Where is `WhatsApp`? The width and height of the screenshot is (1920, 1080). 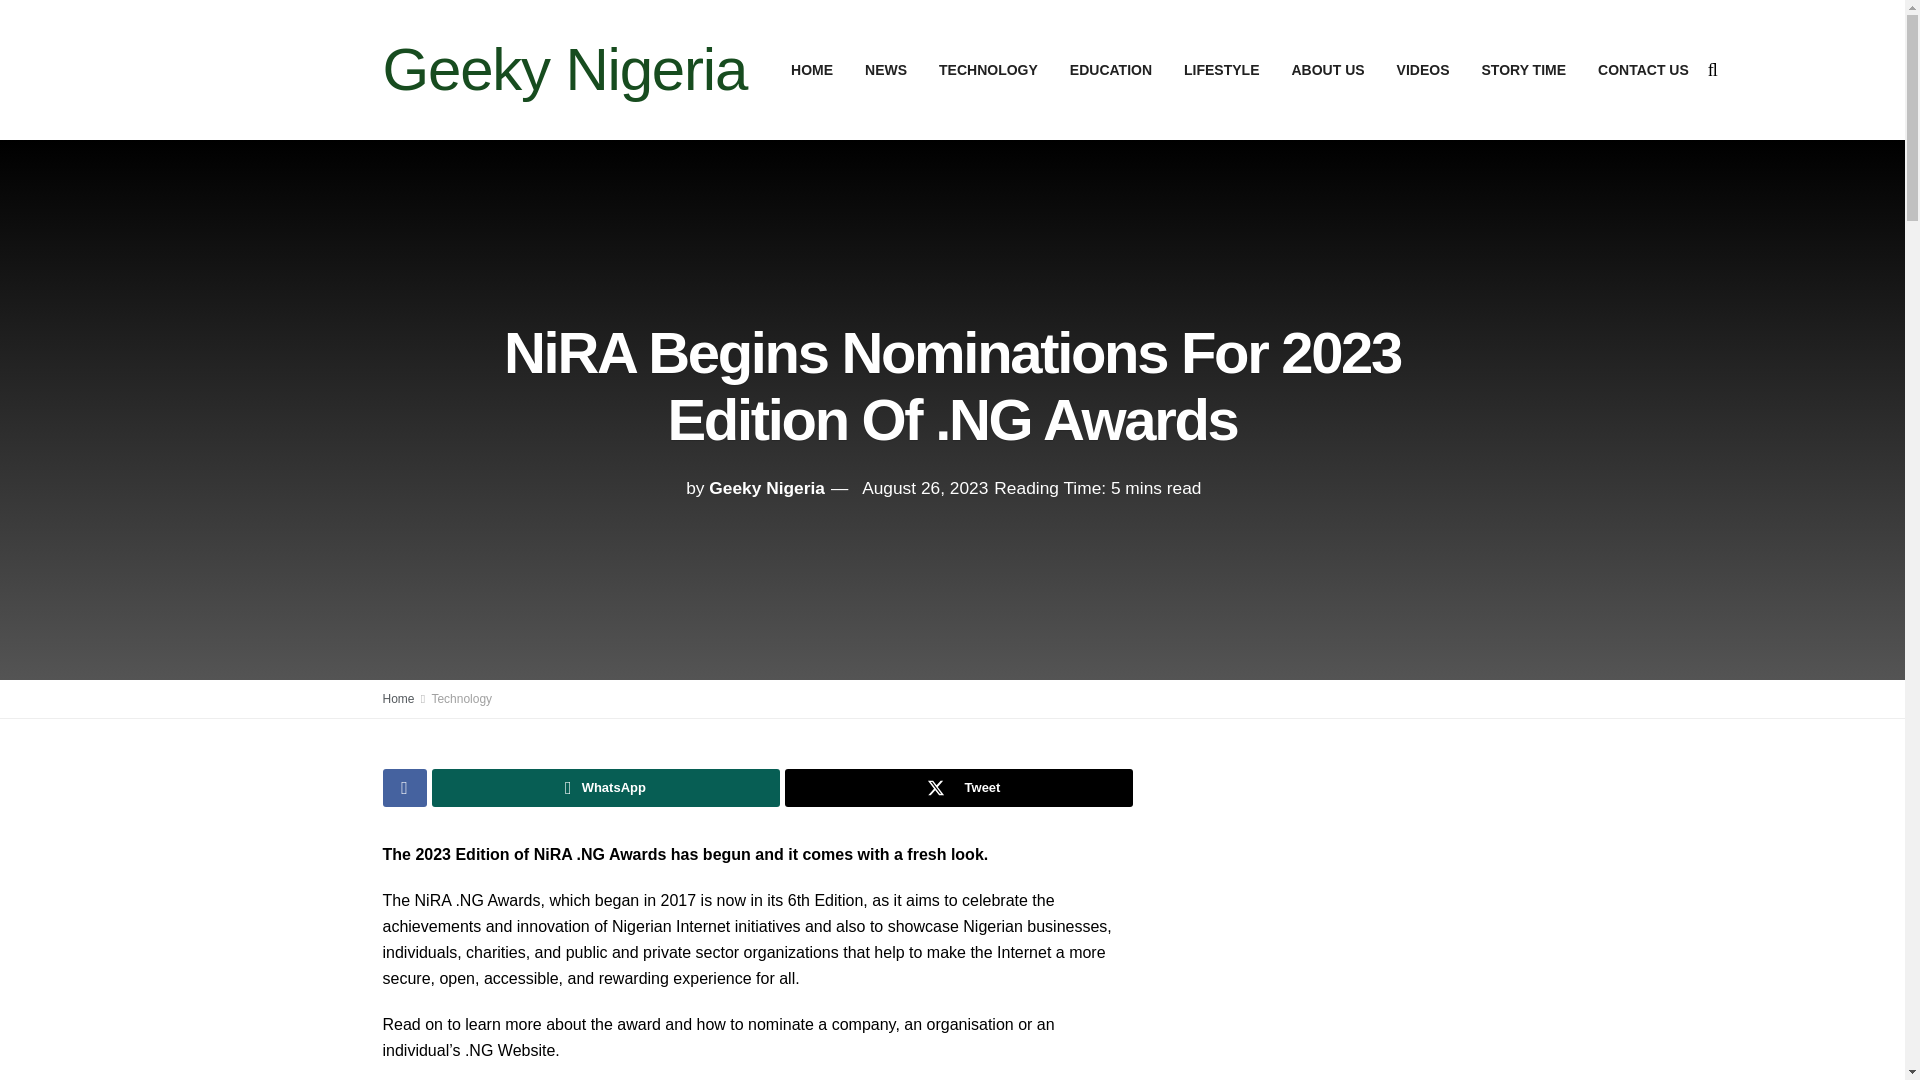 WhatsApp is located at coordinates (606, 787).